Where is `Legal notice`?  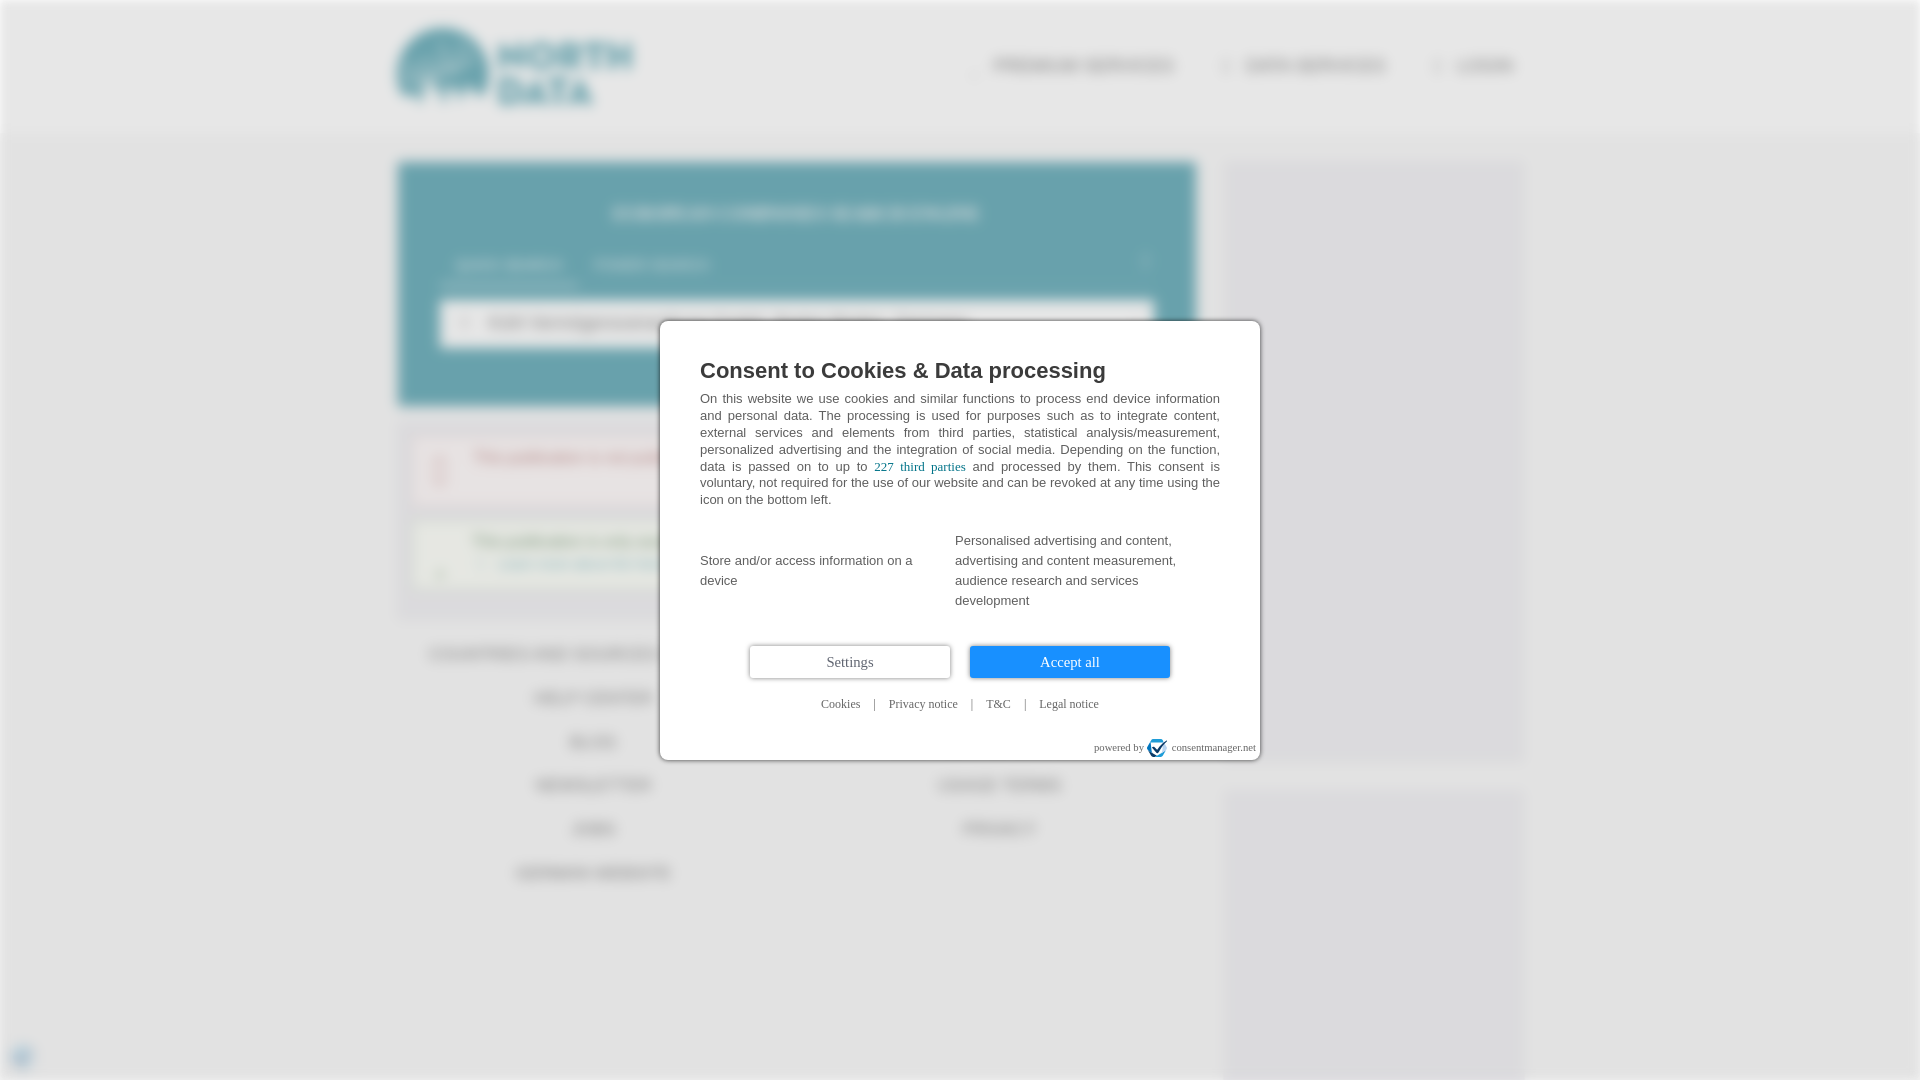 Legal notice is located at coordinates (1069, 704).